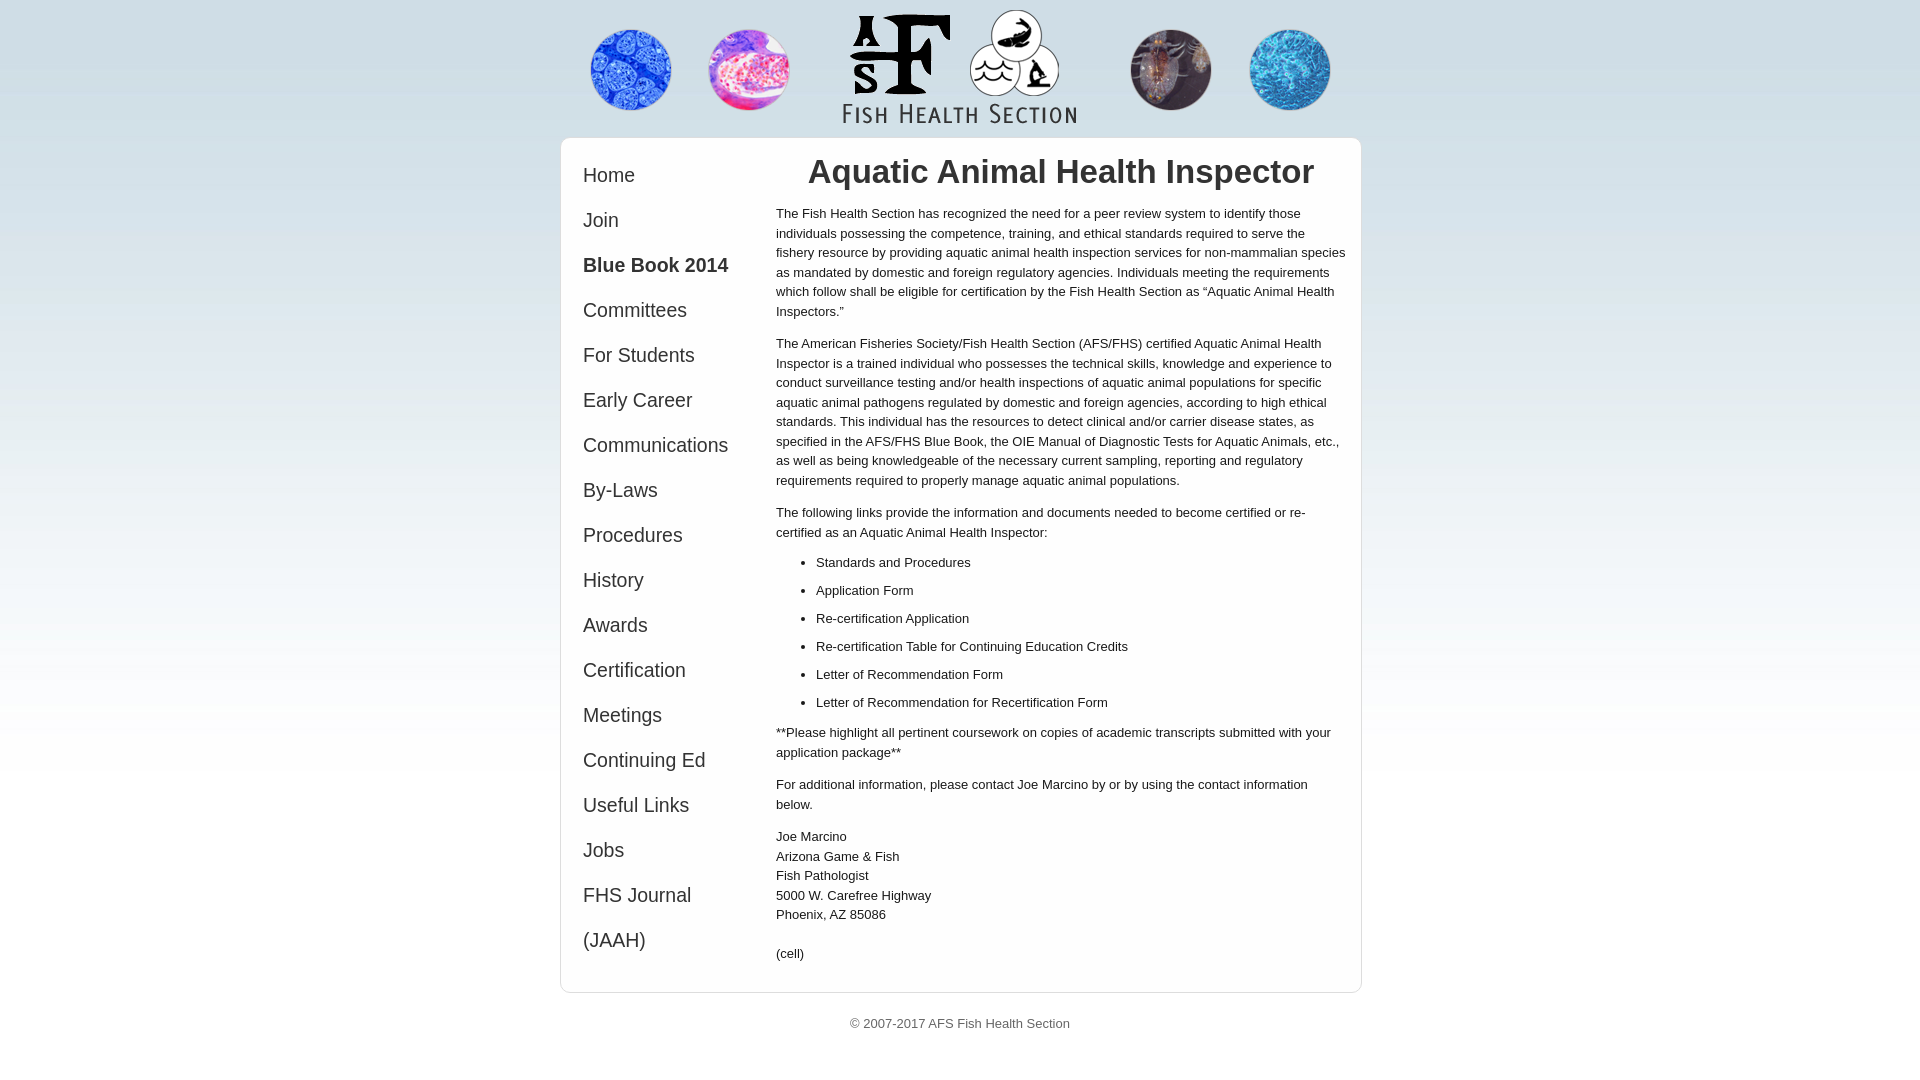 The height and width of the screenshot is (1080, 1920). Describe the element at coordinates (664, 266) in the screenshot. I see `Blue Book 2014` at that location.